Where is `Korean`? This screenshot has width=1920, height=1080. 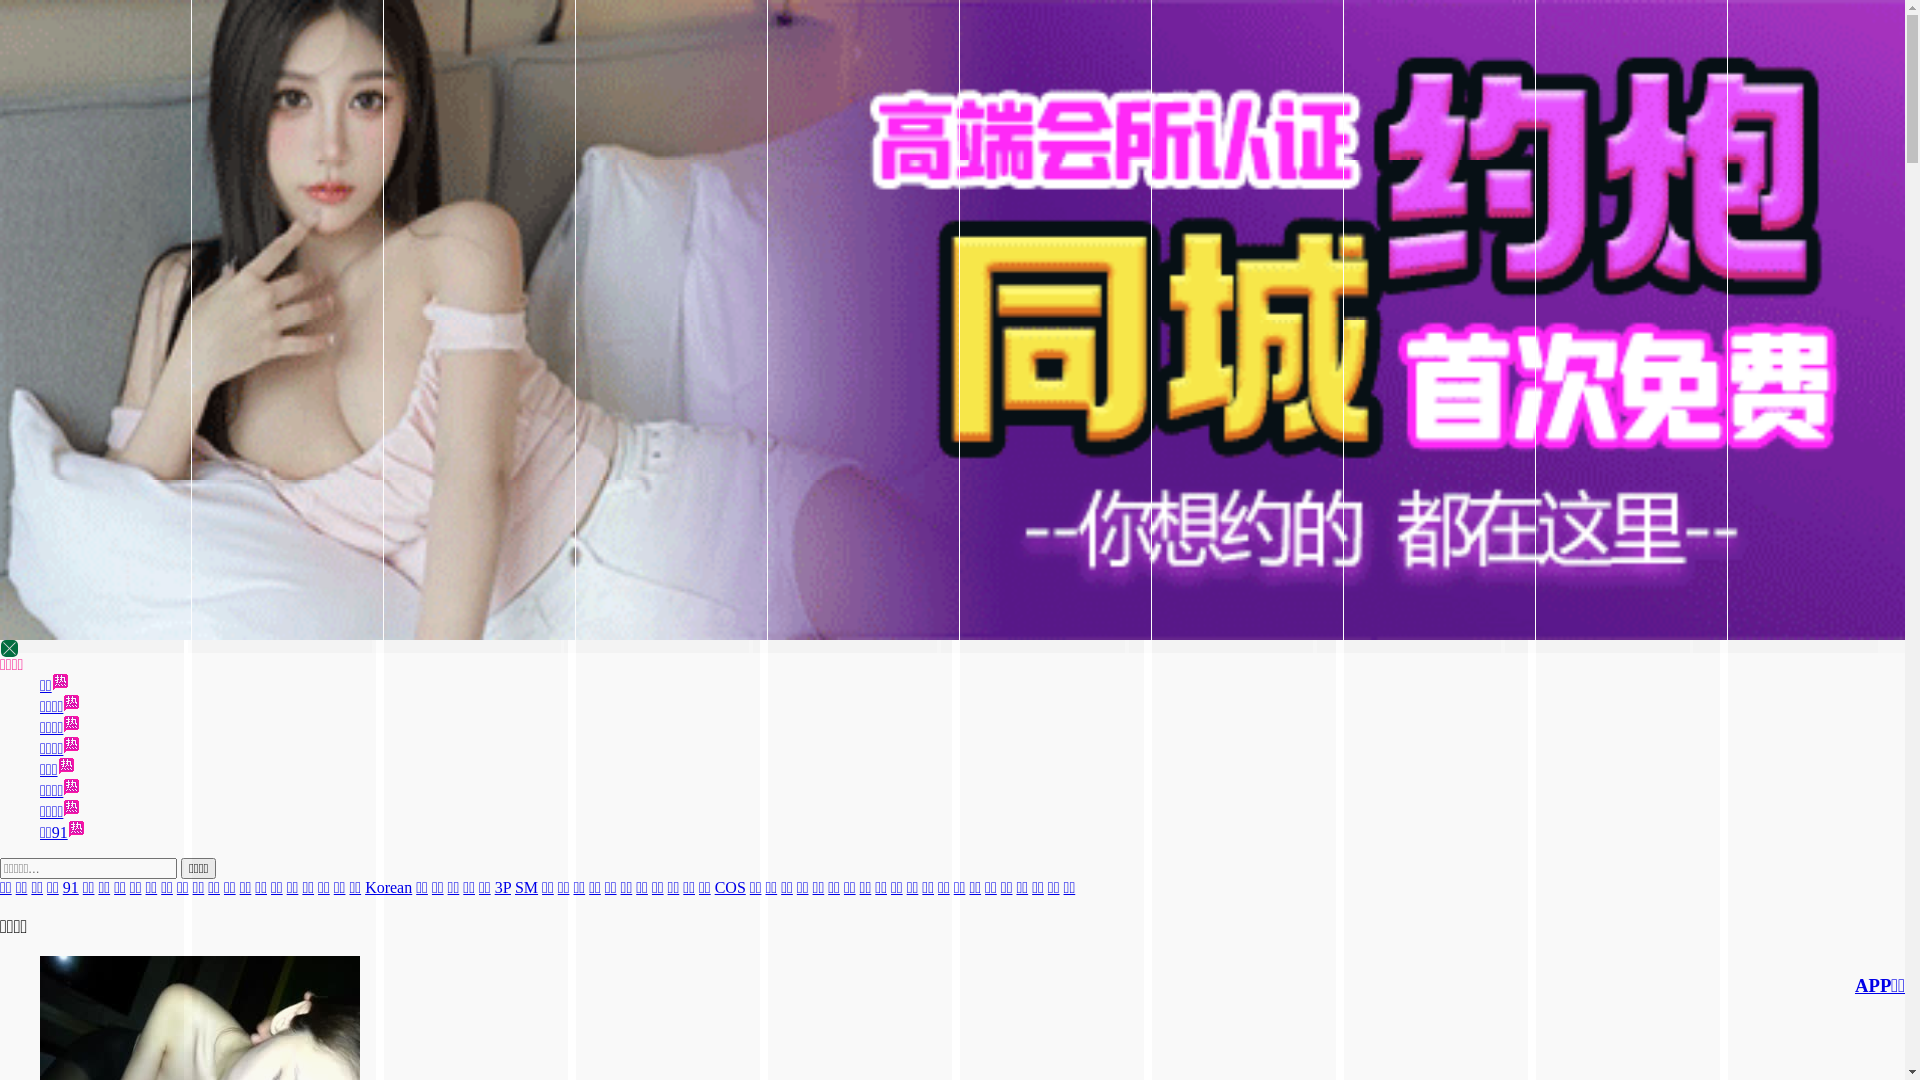 Korean is located at coordinates (388, 888).